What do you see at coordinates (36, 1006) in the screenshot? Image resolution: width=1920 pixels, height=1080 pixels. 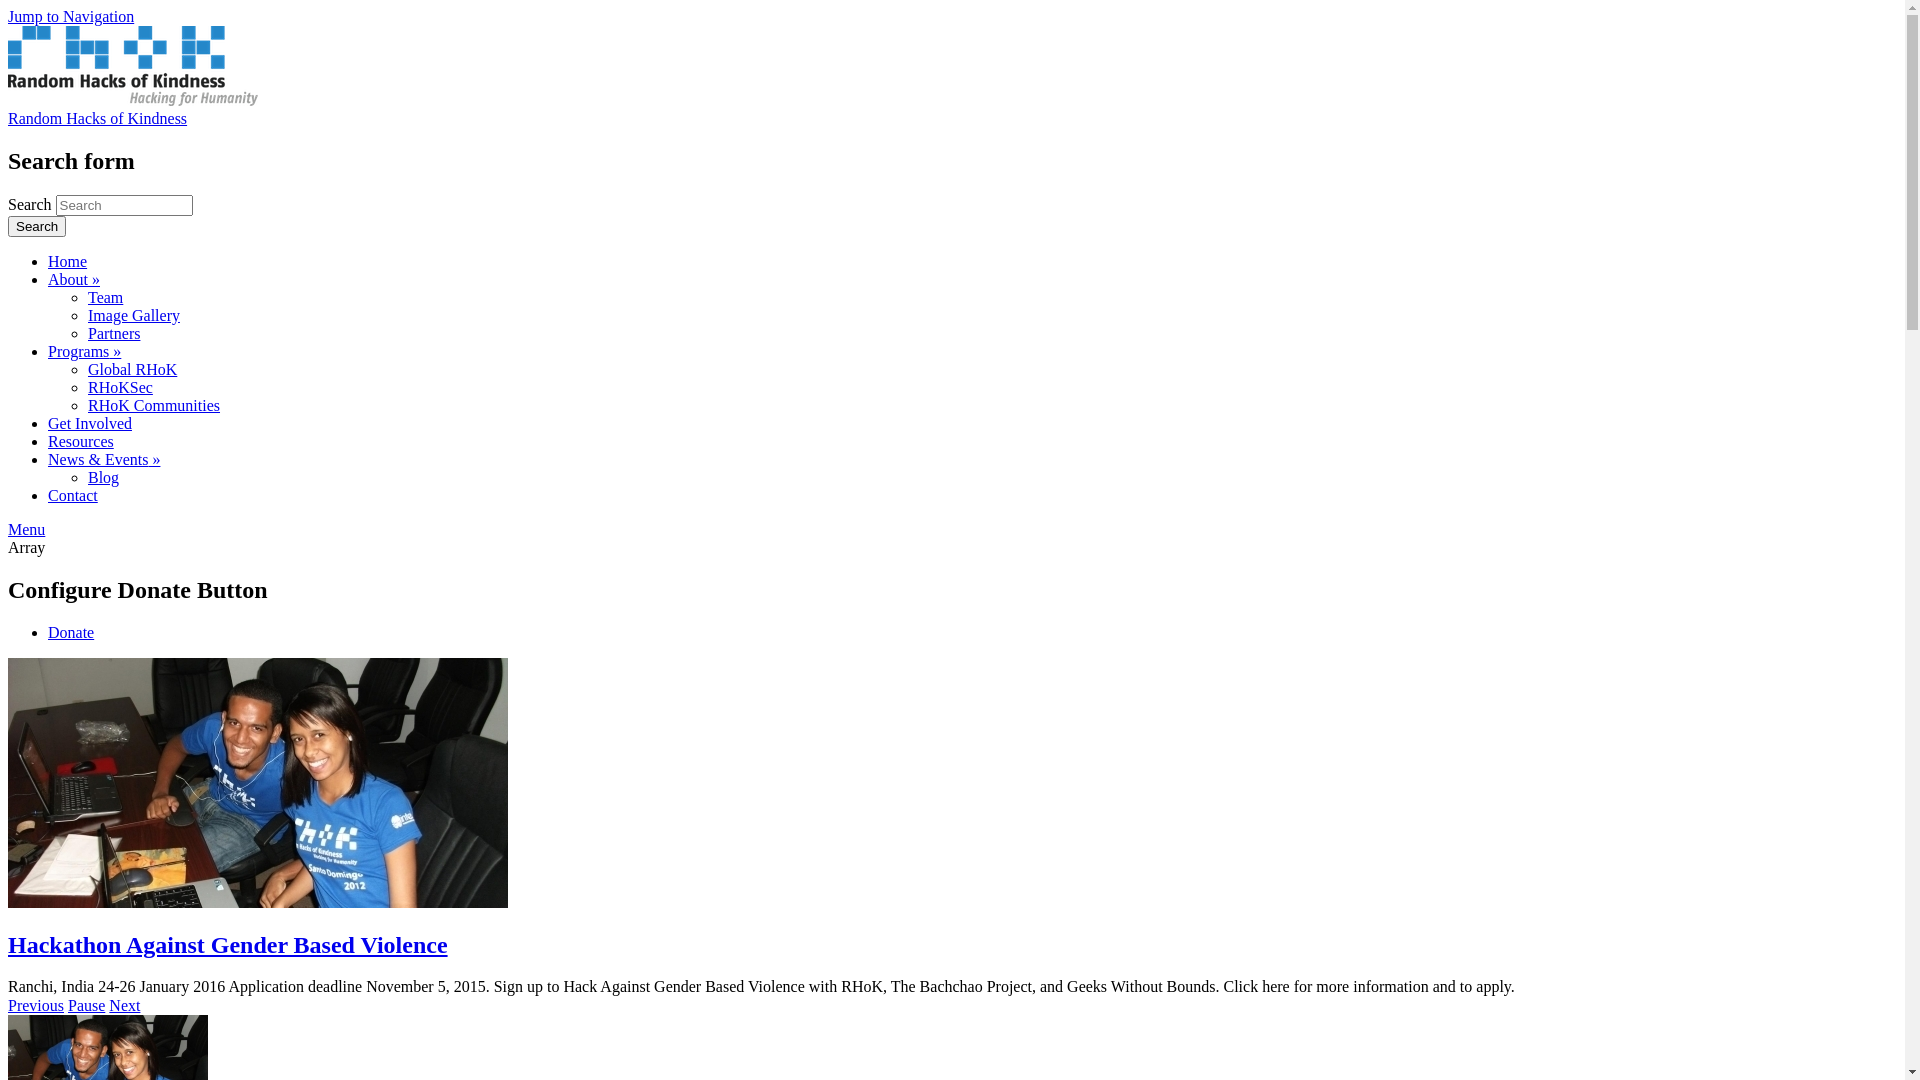 I see `Previous` at bounding box center [36, 1006].